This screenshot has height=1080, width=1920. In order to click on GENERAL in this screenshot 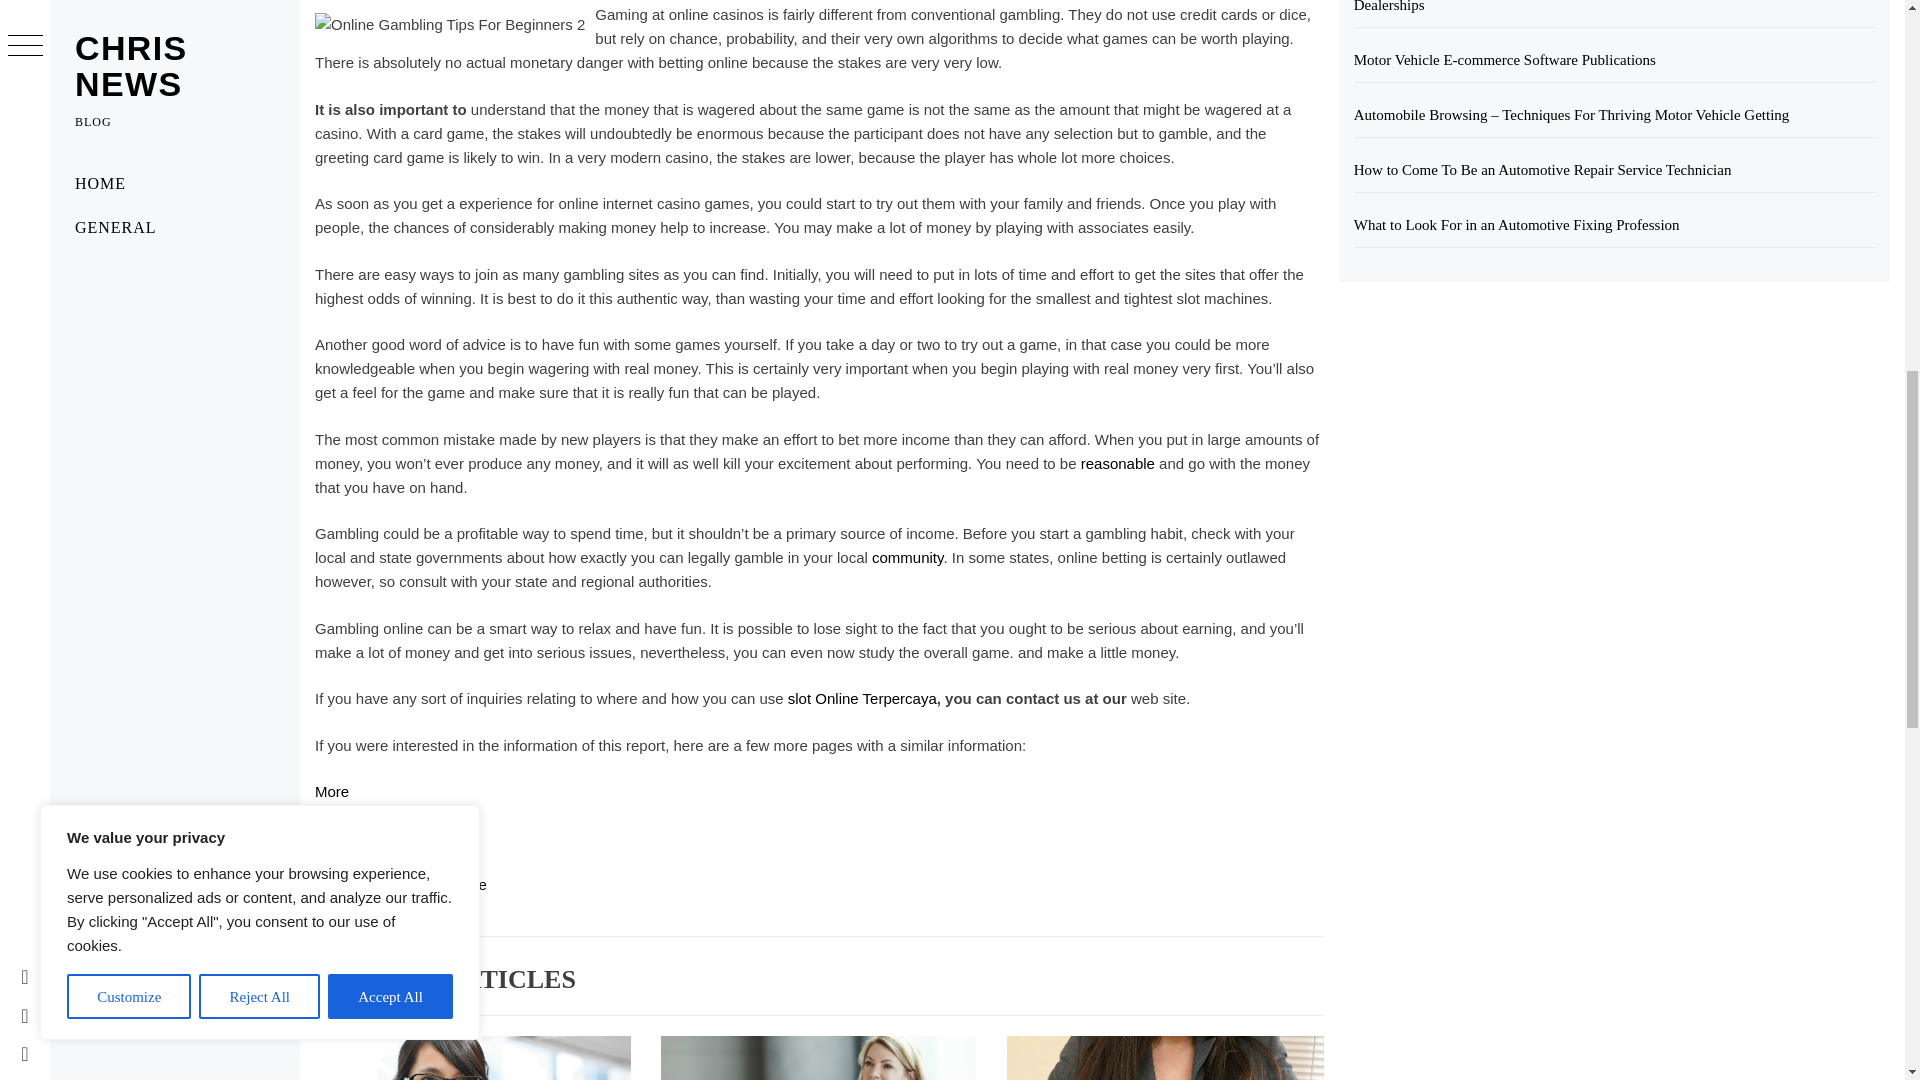, I will do `click(353, 932)`.